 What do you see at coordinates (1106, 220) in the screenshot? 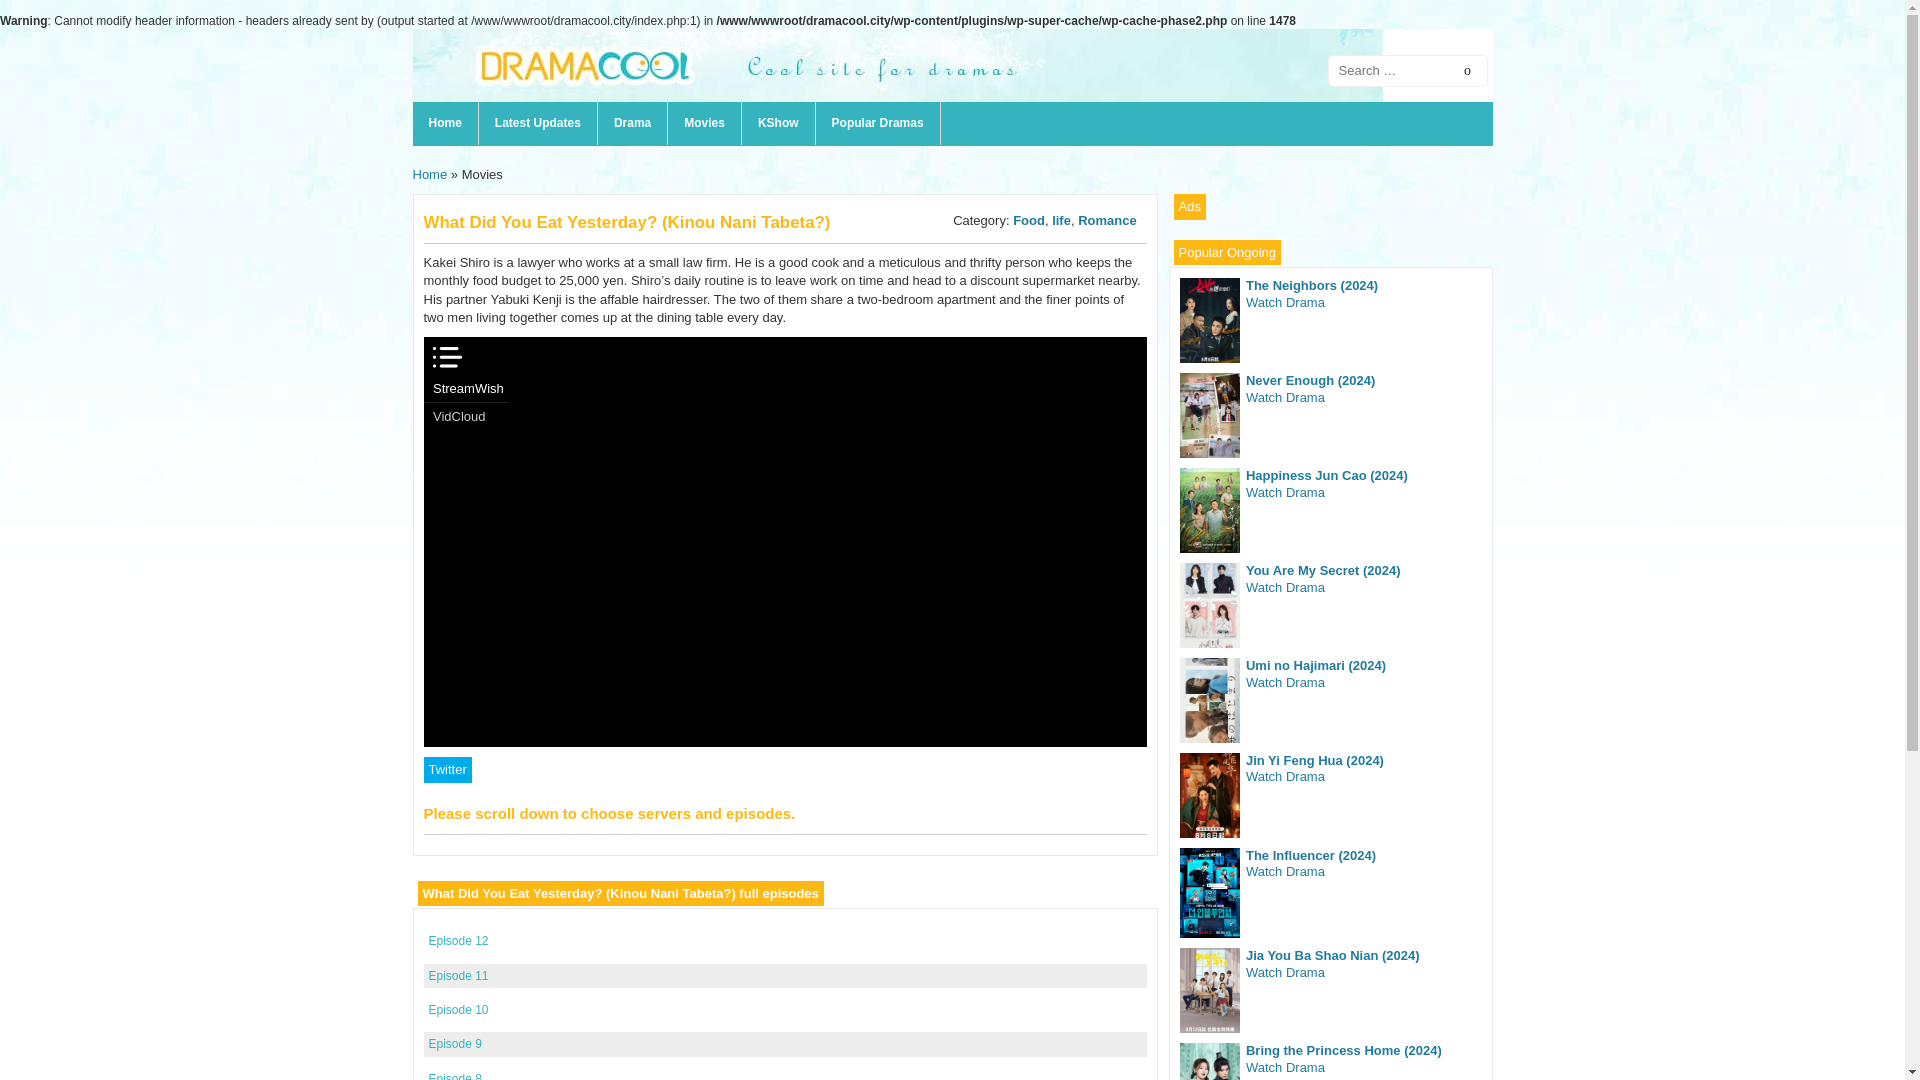
I see `Romance` at bounding box center [1106, 220].